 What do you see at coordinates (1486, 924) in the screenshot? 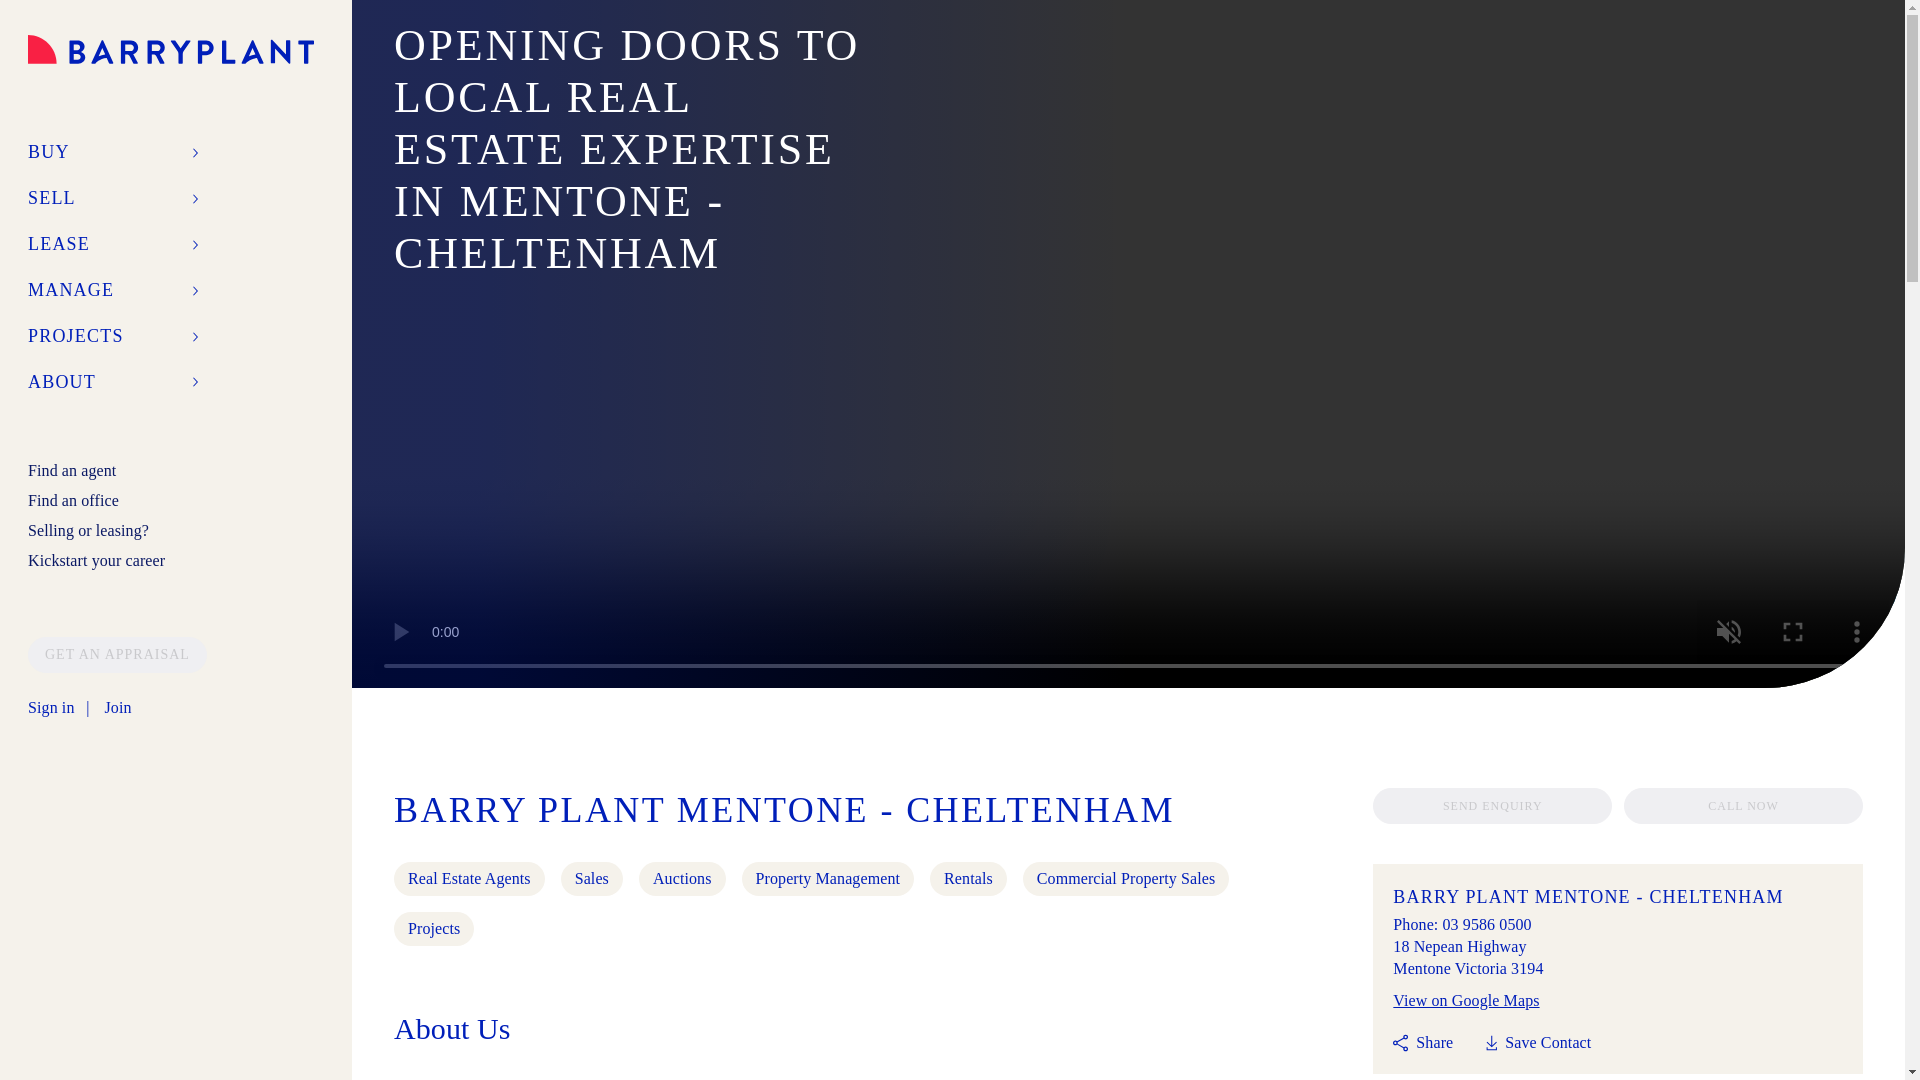
I see `03 9586 0500` at bounding box center [1486, 924].